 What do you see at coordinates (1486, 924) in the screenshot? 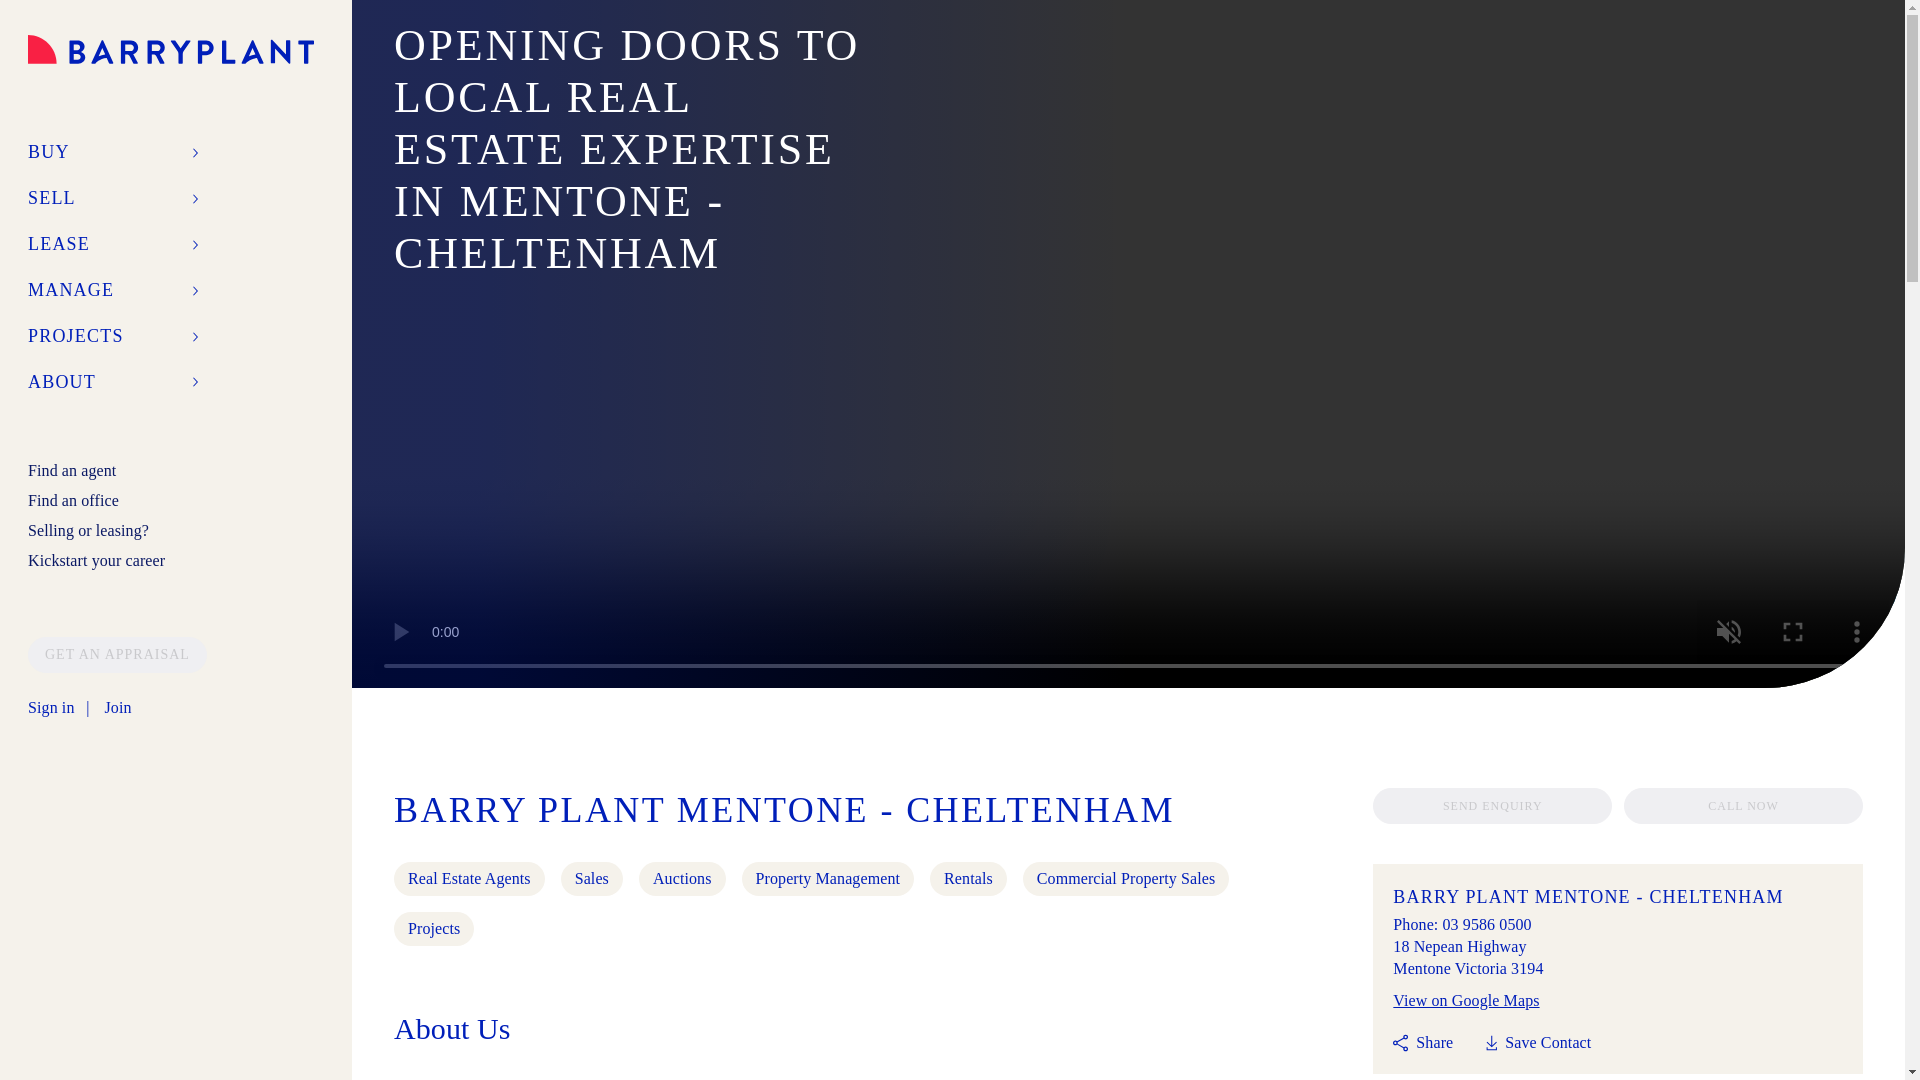
I see `03 9586 0500` at bounding box center [1486, 924].